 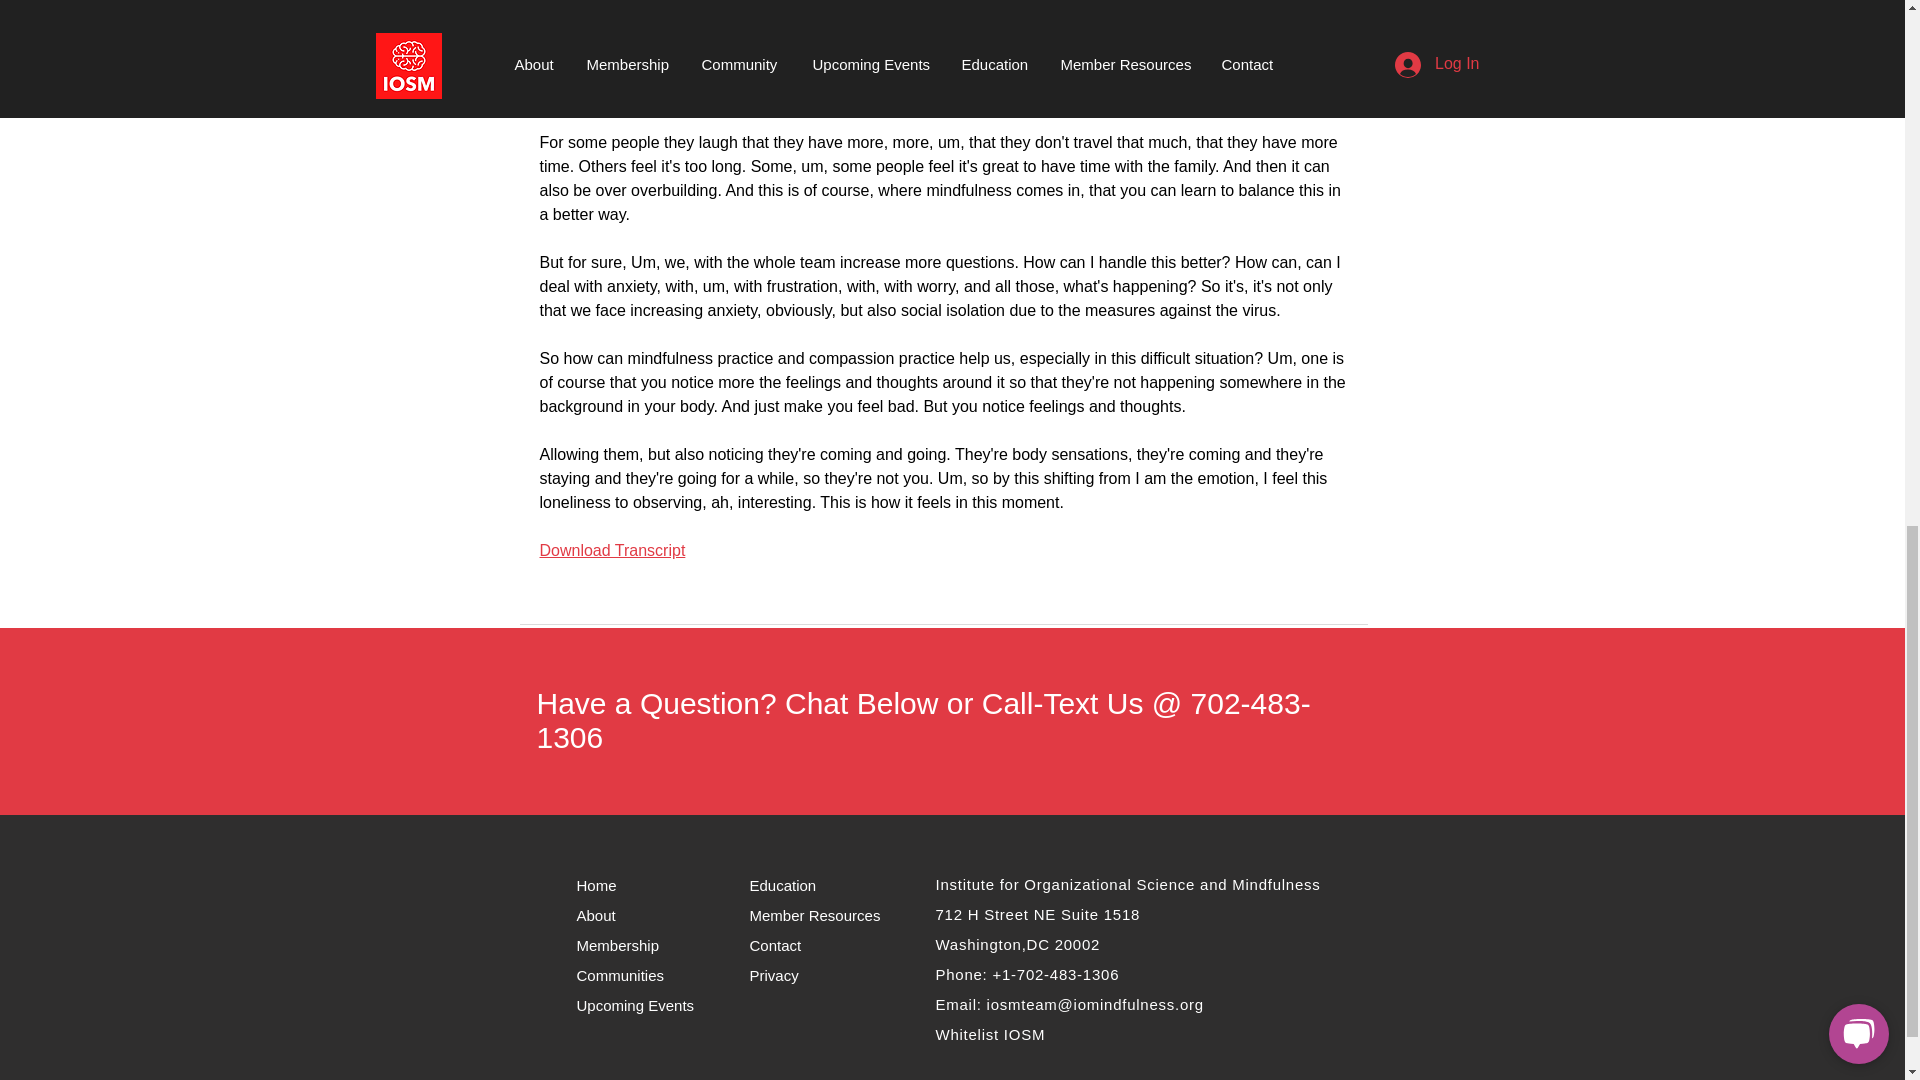 What do you see at coordinates (790, 944) in the screenshot?
I see `Contact` at bounding box center [790, 944].